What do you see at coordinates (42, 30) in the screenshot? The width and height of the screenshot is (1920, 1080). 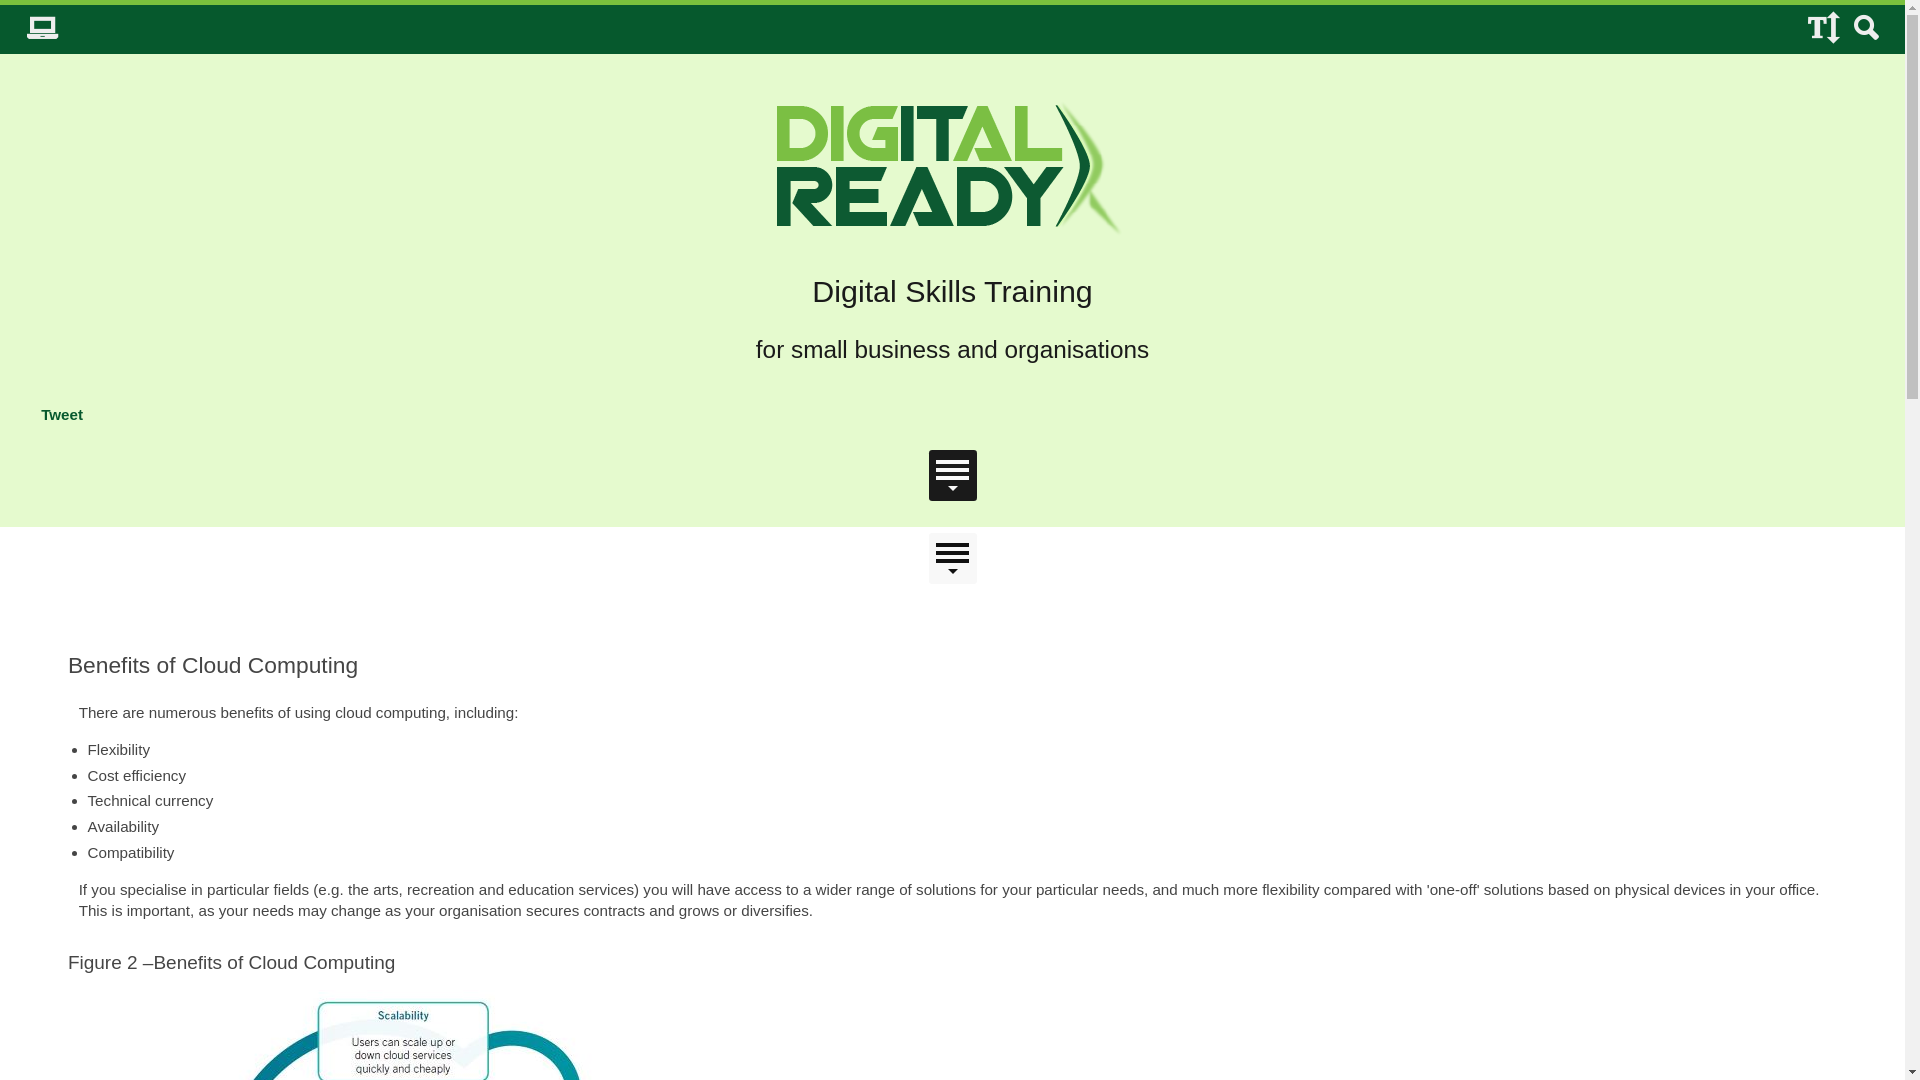 I see `Default layout. Switch to the desktop layout` at bounding box center [42, 30].